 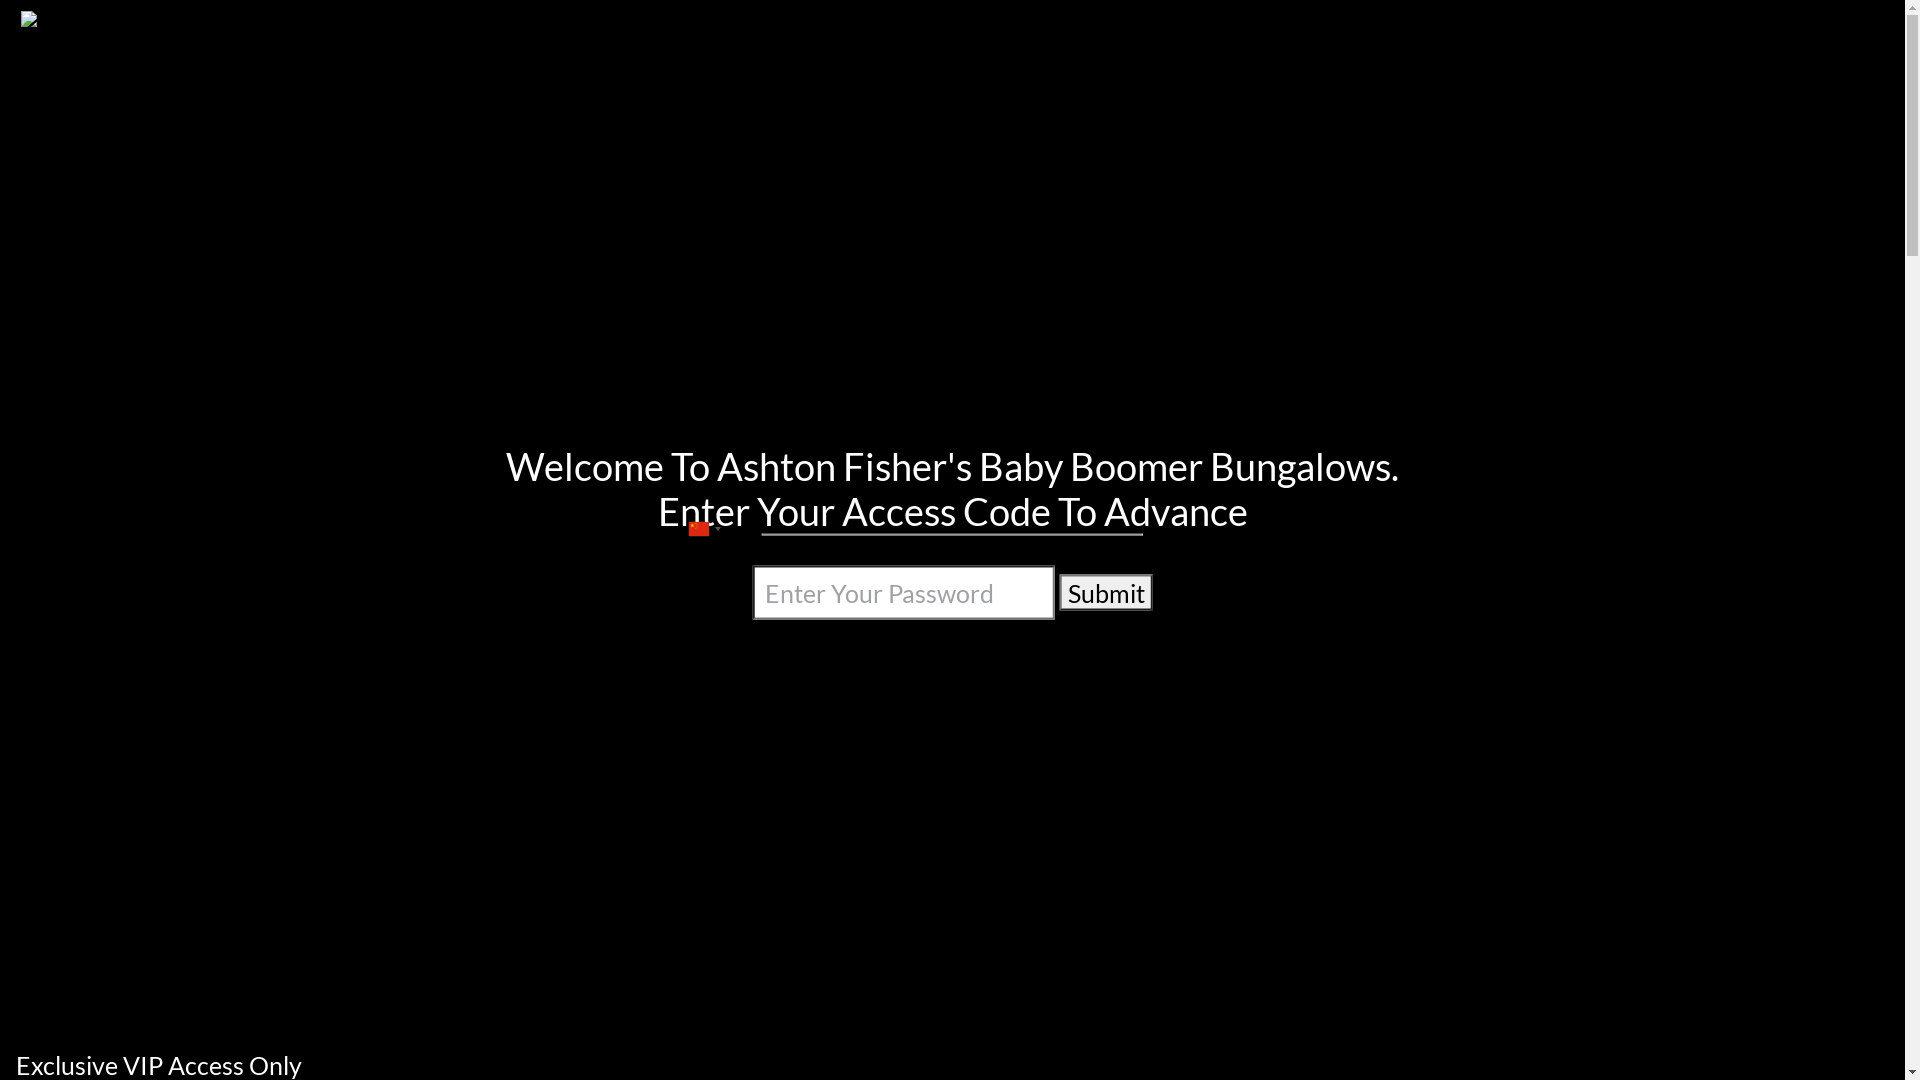 I want to click on Newsletter, so click(x=1455, y=125).